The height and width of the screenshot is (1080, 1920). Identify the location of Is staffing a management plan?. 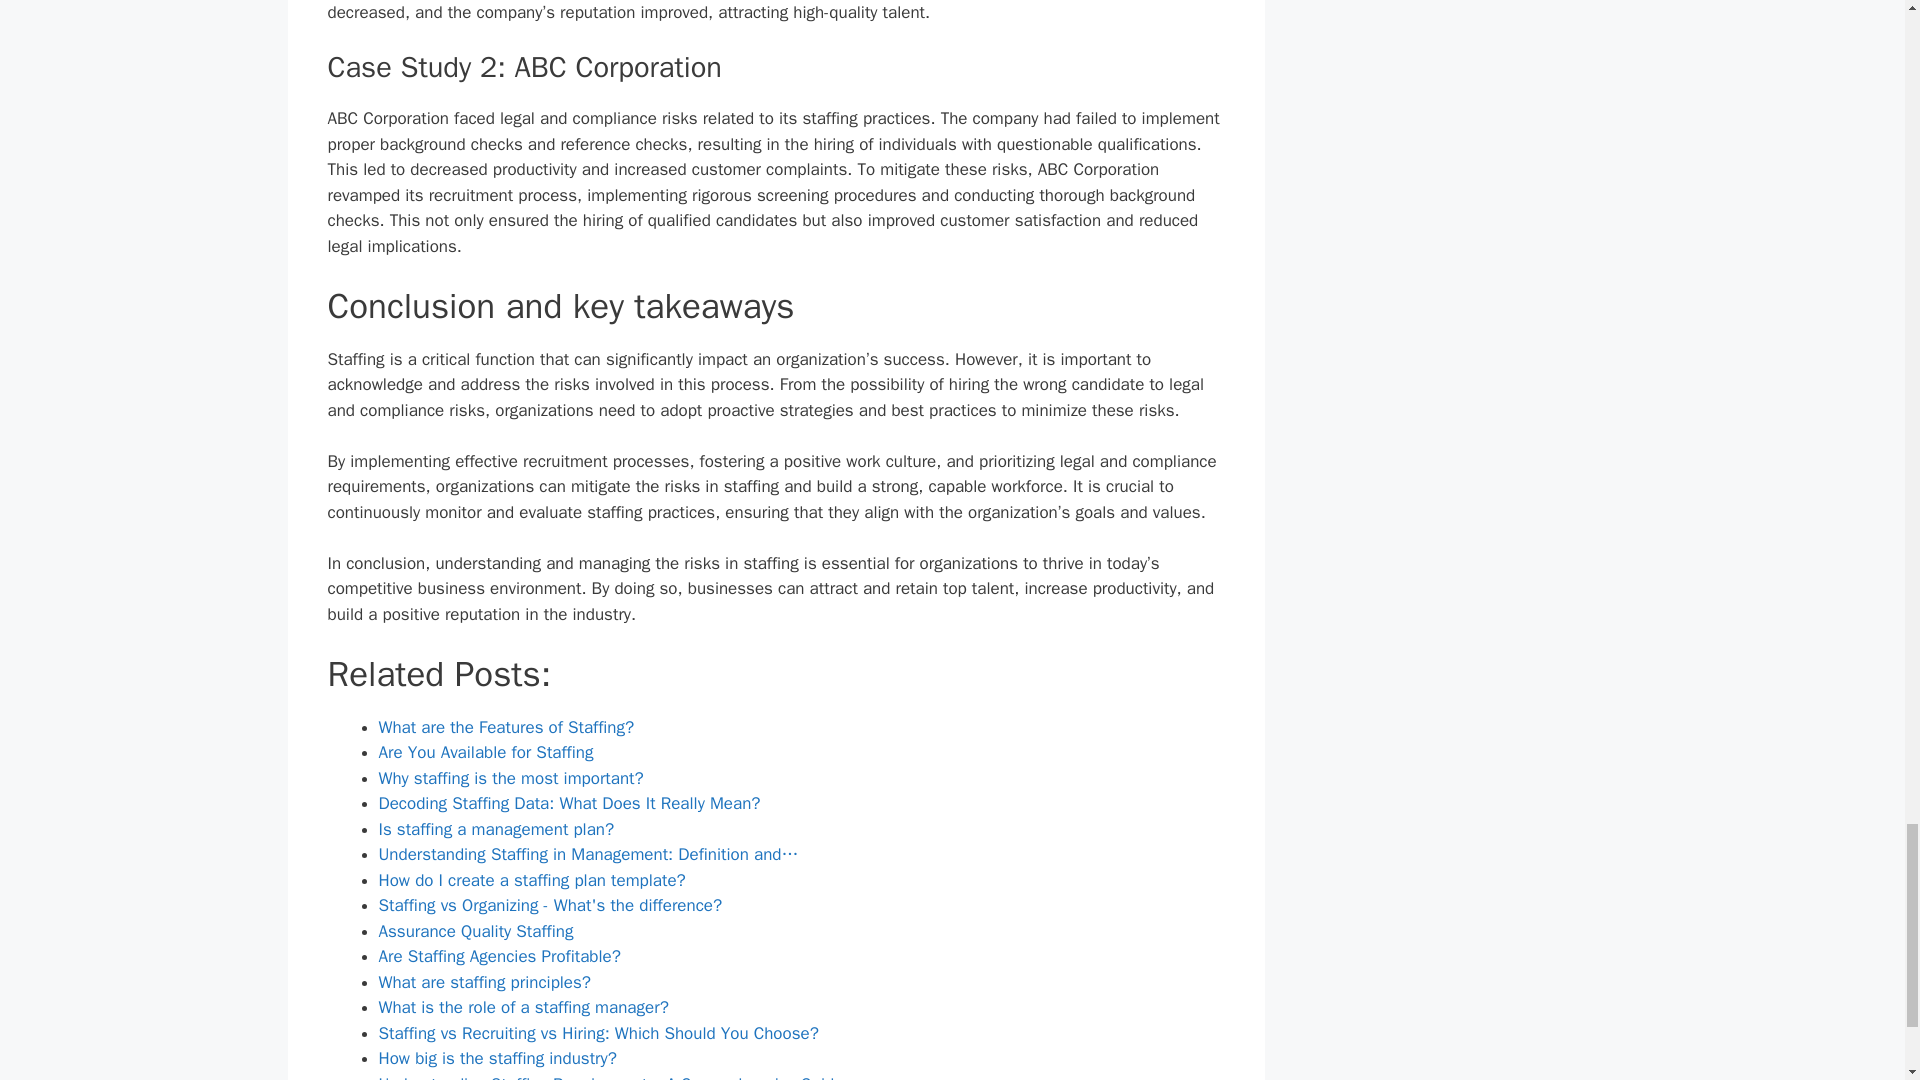
(496, 829).